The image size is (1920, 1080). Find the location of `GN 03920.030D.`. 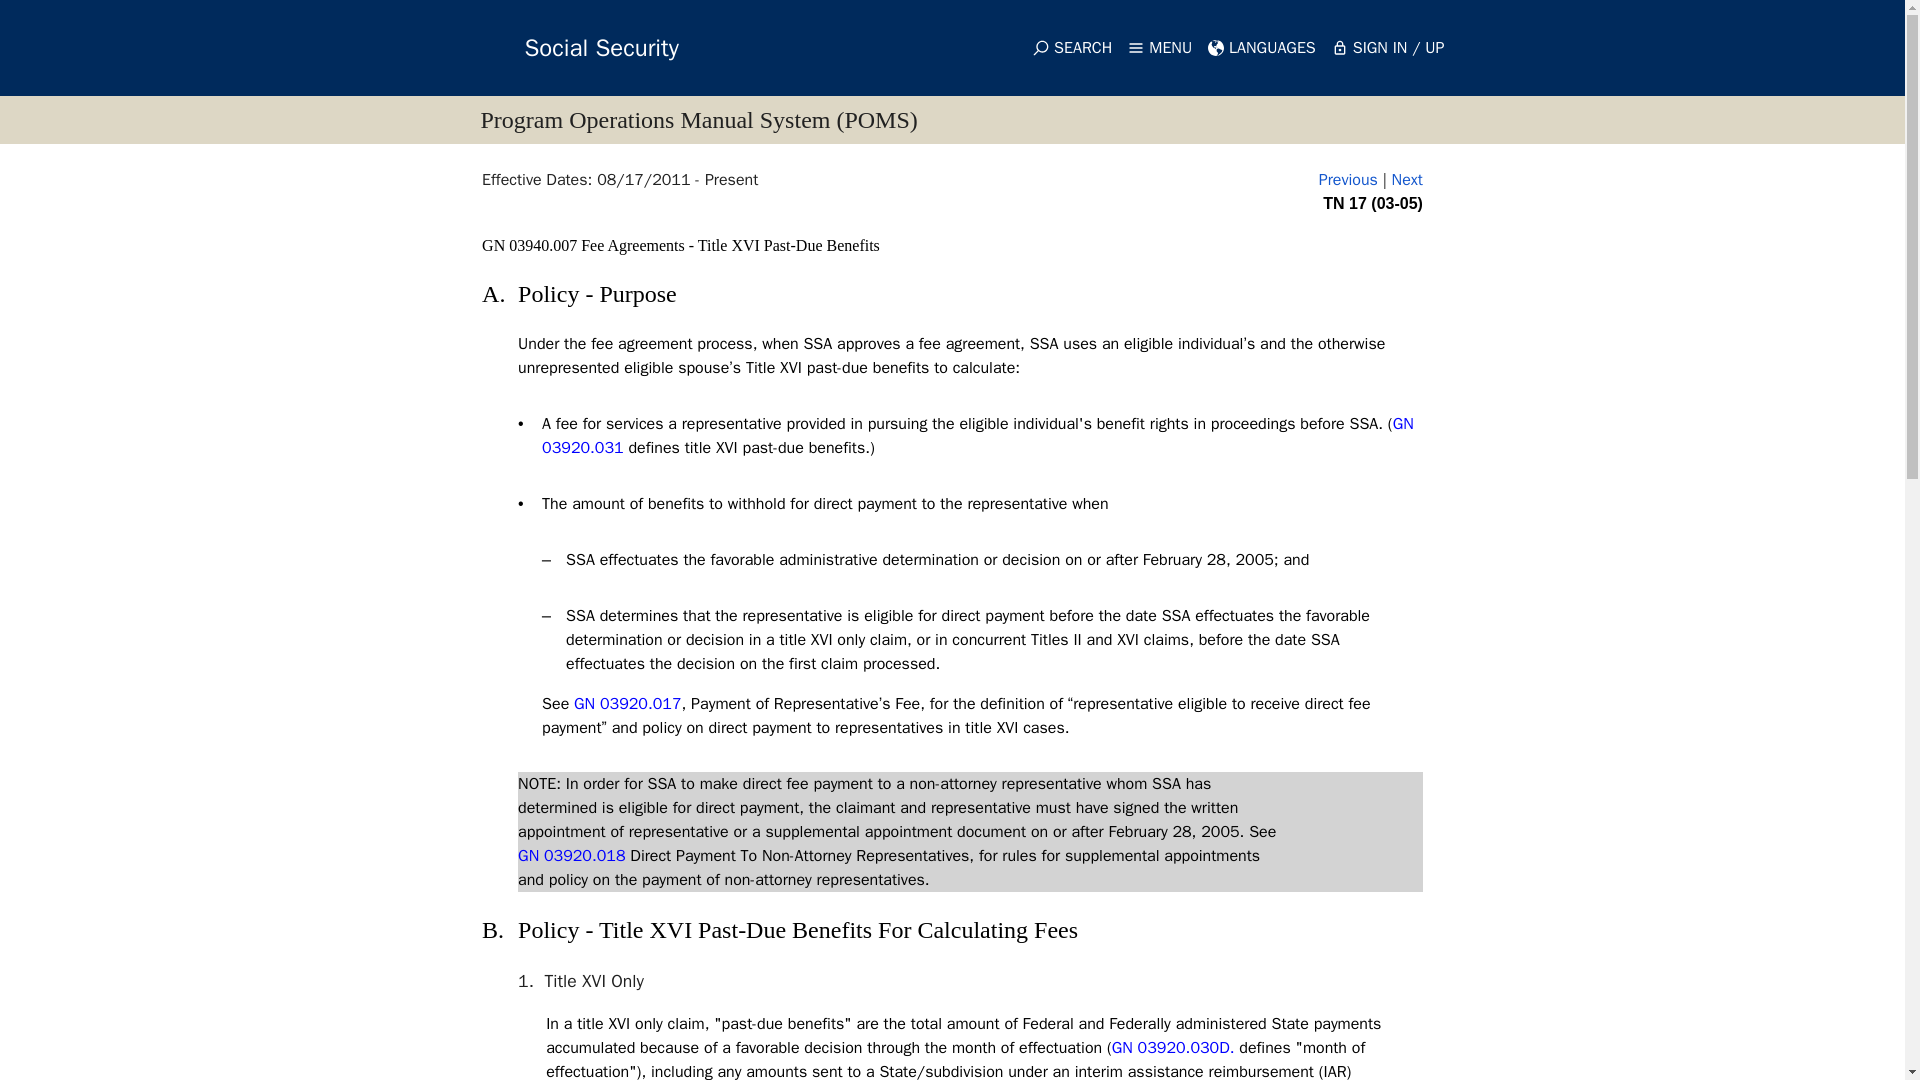

GN 03920.030D. is located at coordinates (1172, 1048).